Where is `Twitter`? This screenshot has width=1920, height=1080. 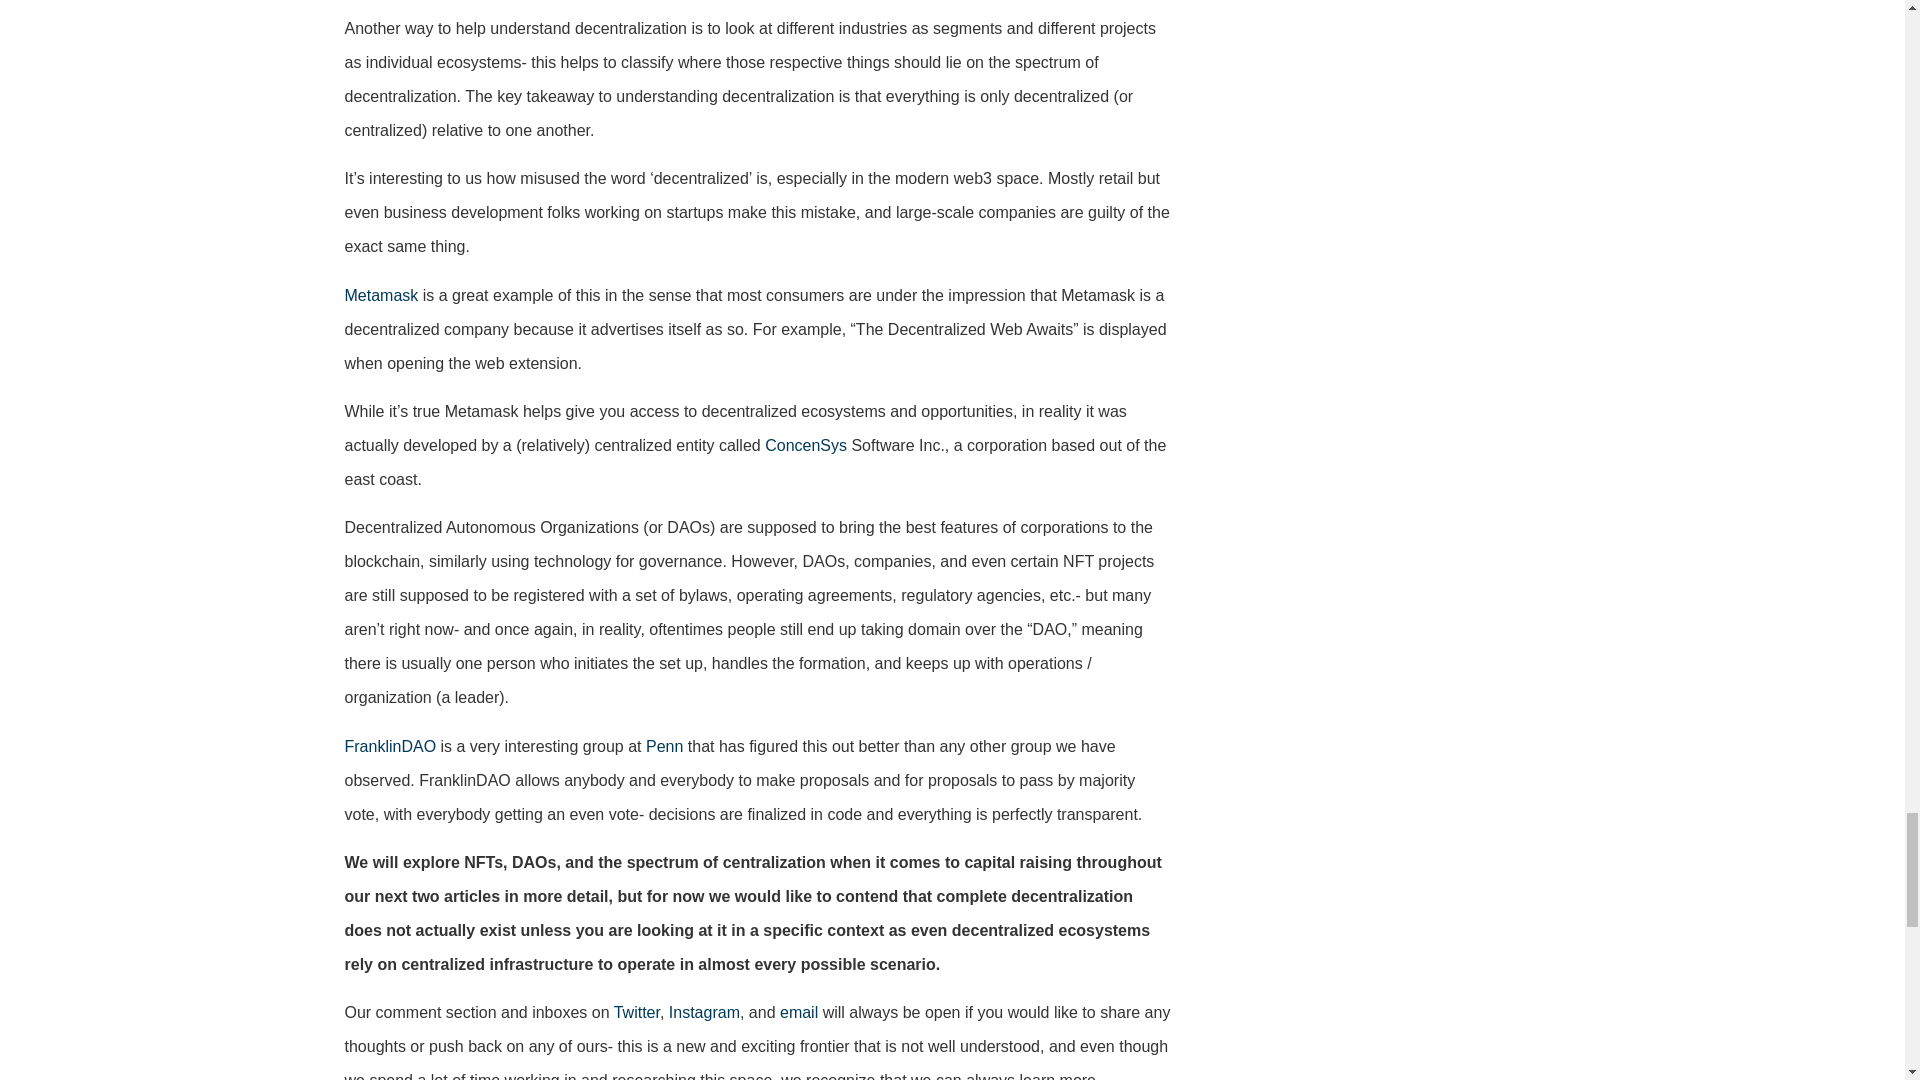
Twitter is located at coordinates (637, 1012).